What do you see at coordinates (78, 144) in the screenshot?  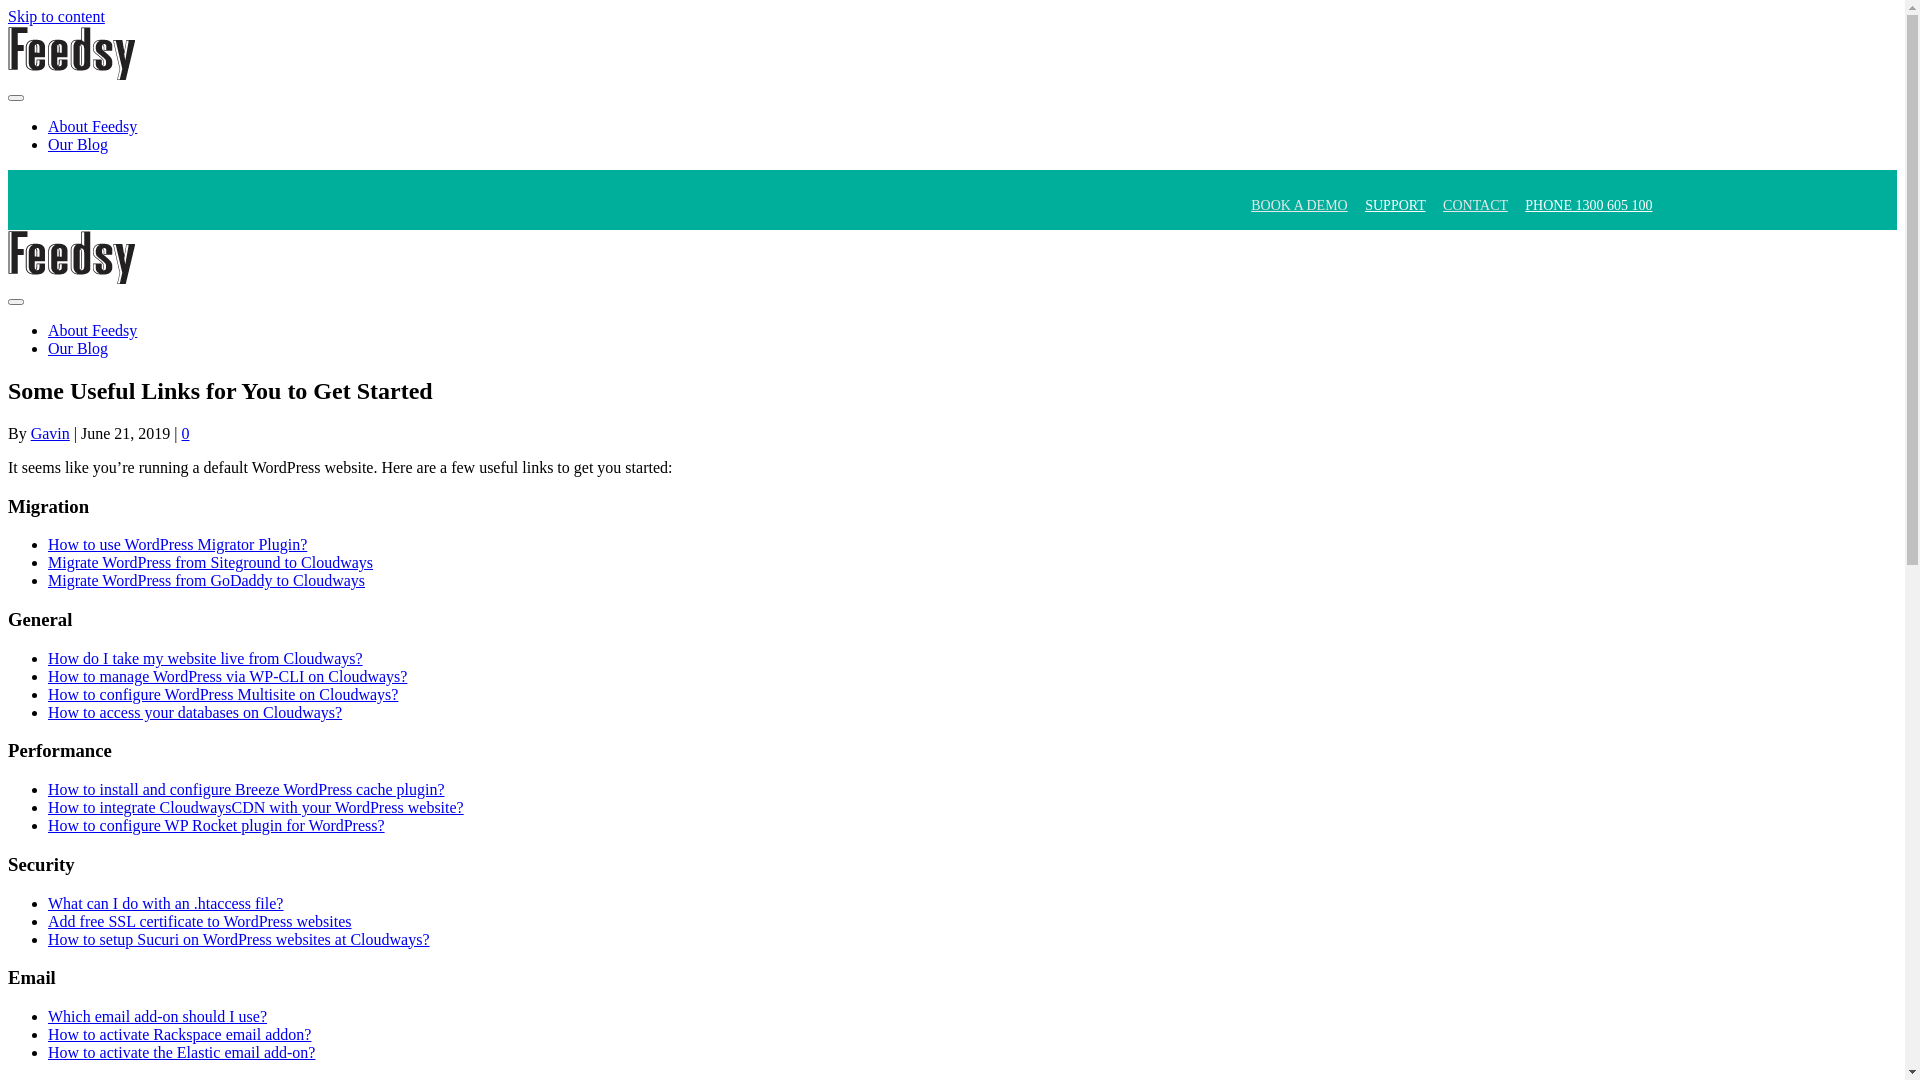 I see `Our Blog` at bounding box center [78, 144].